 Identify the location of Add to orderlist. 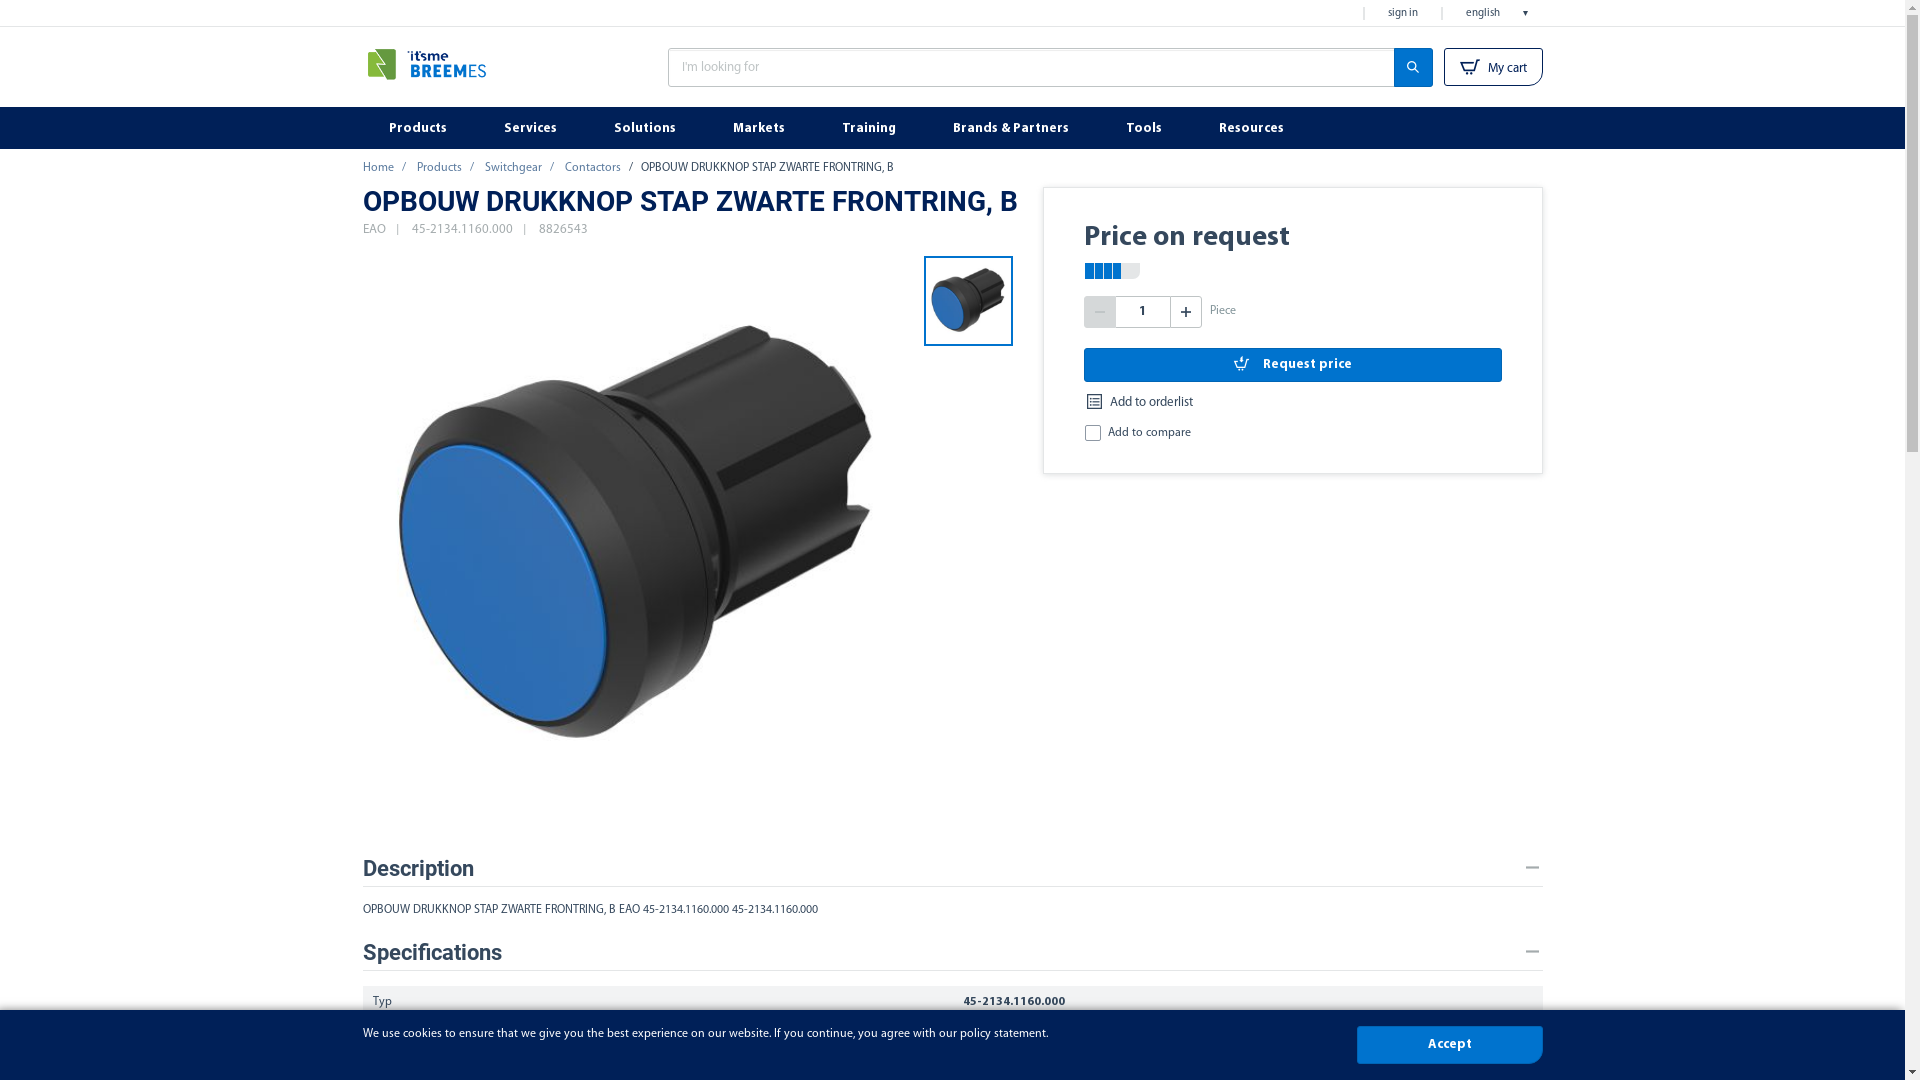
(1139, 404).